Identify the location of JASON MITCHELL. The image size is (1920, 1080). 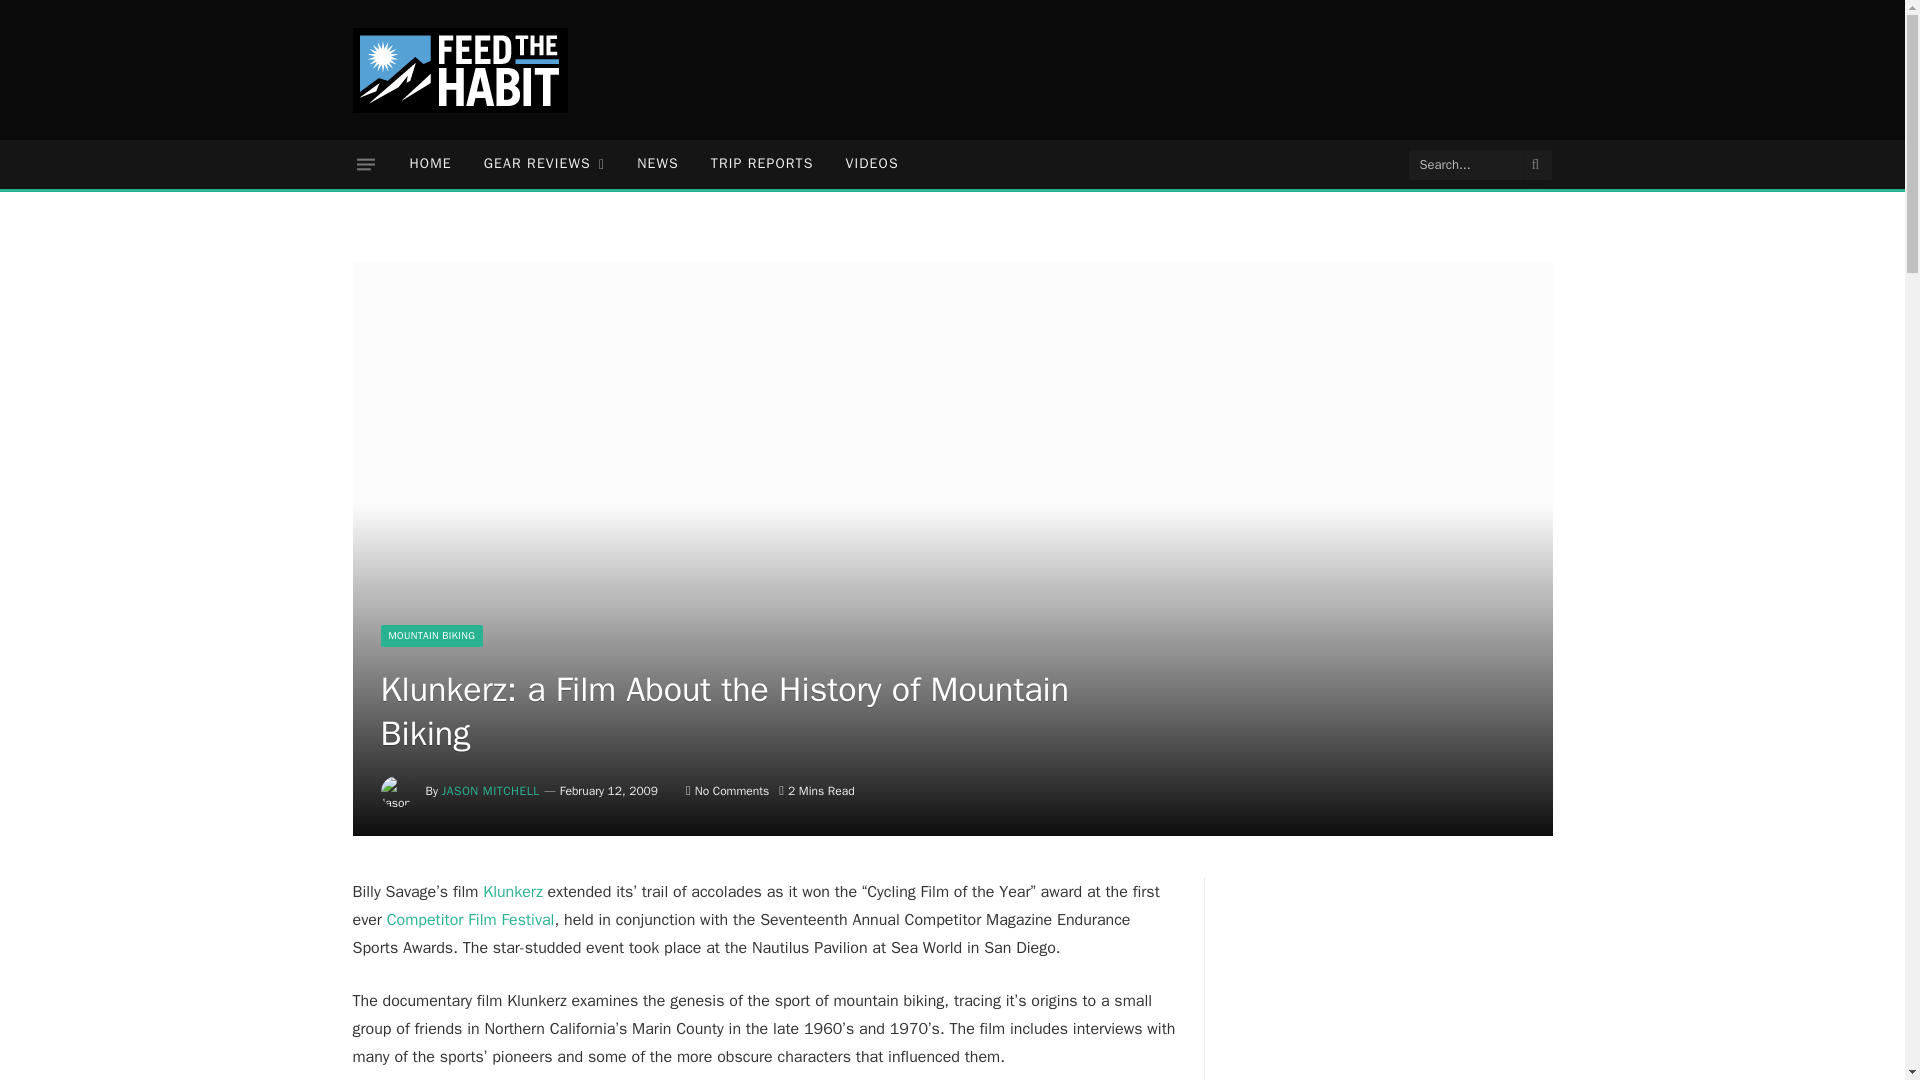
(490, 791).